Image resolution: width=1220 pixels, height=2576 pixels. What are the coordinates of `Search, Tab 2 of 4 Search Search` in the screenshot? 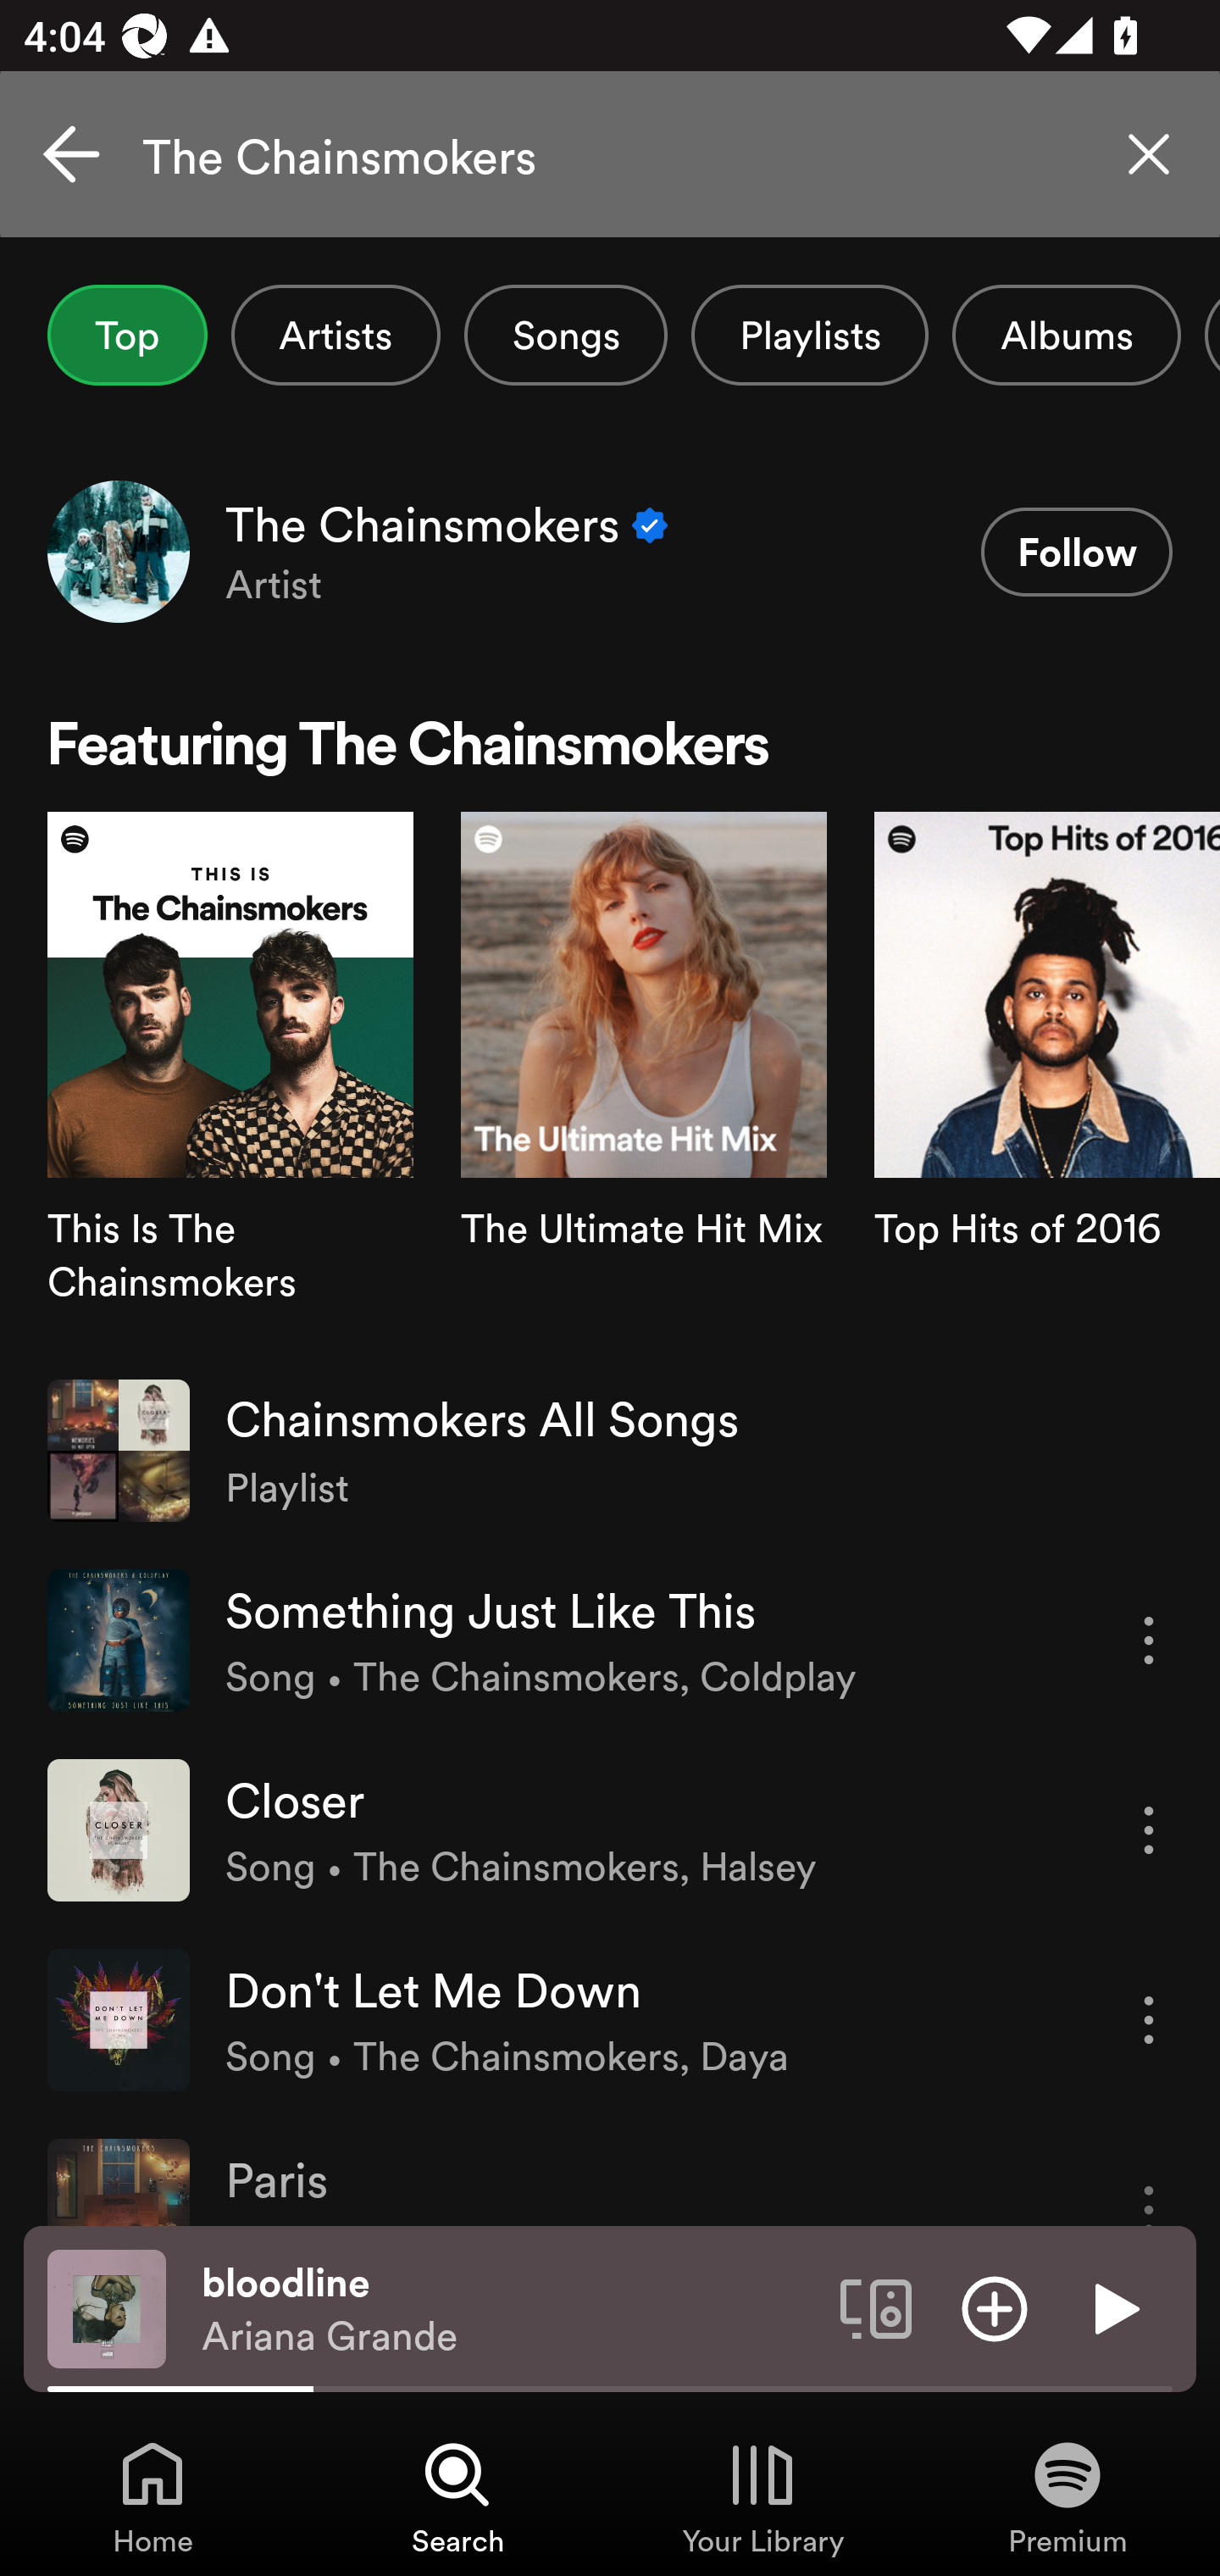 It's located at (457, 2496).